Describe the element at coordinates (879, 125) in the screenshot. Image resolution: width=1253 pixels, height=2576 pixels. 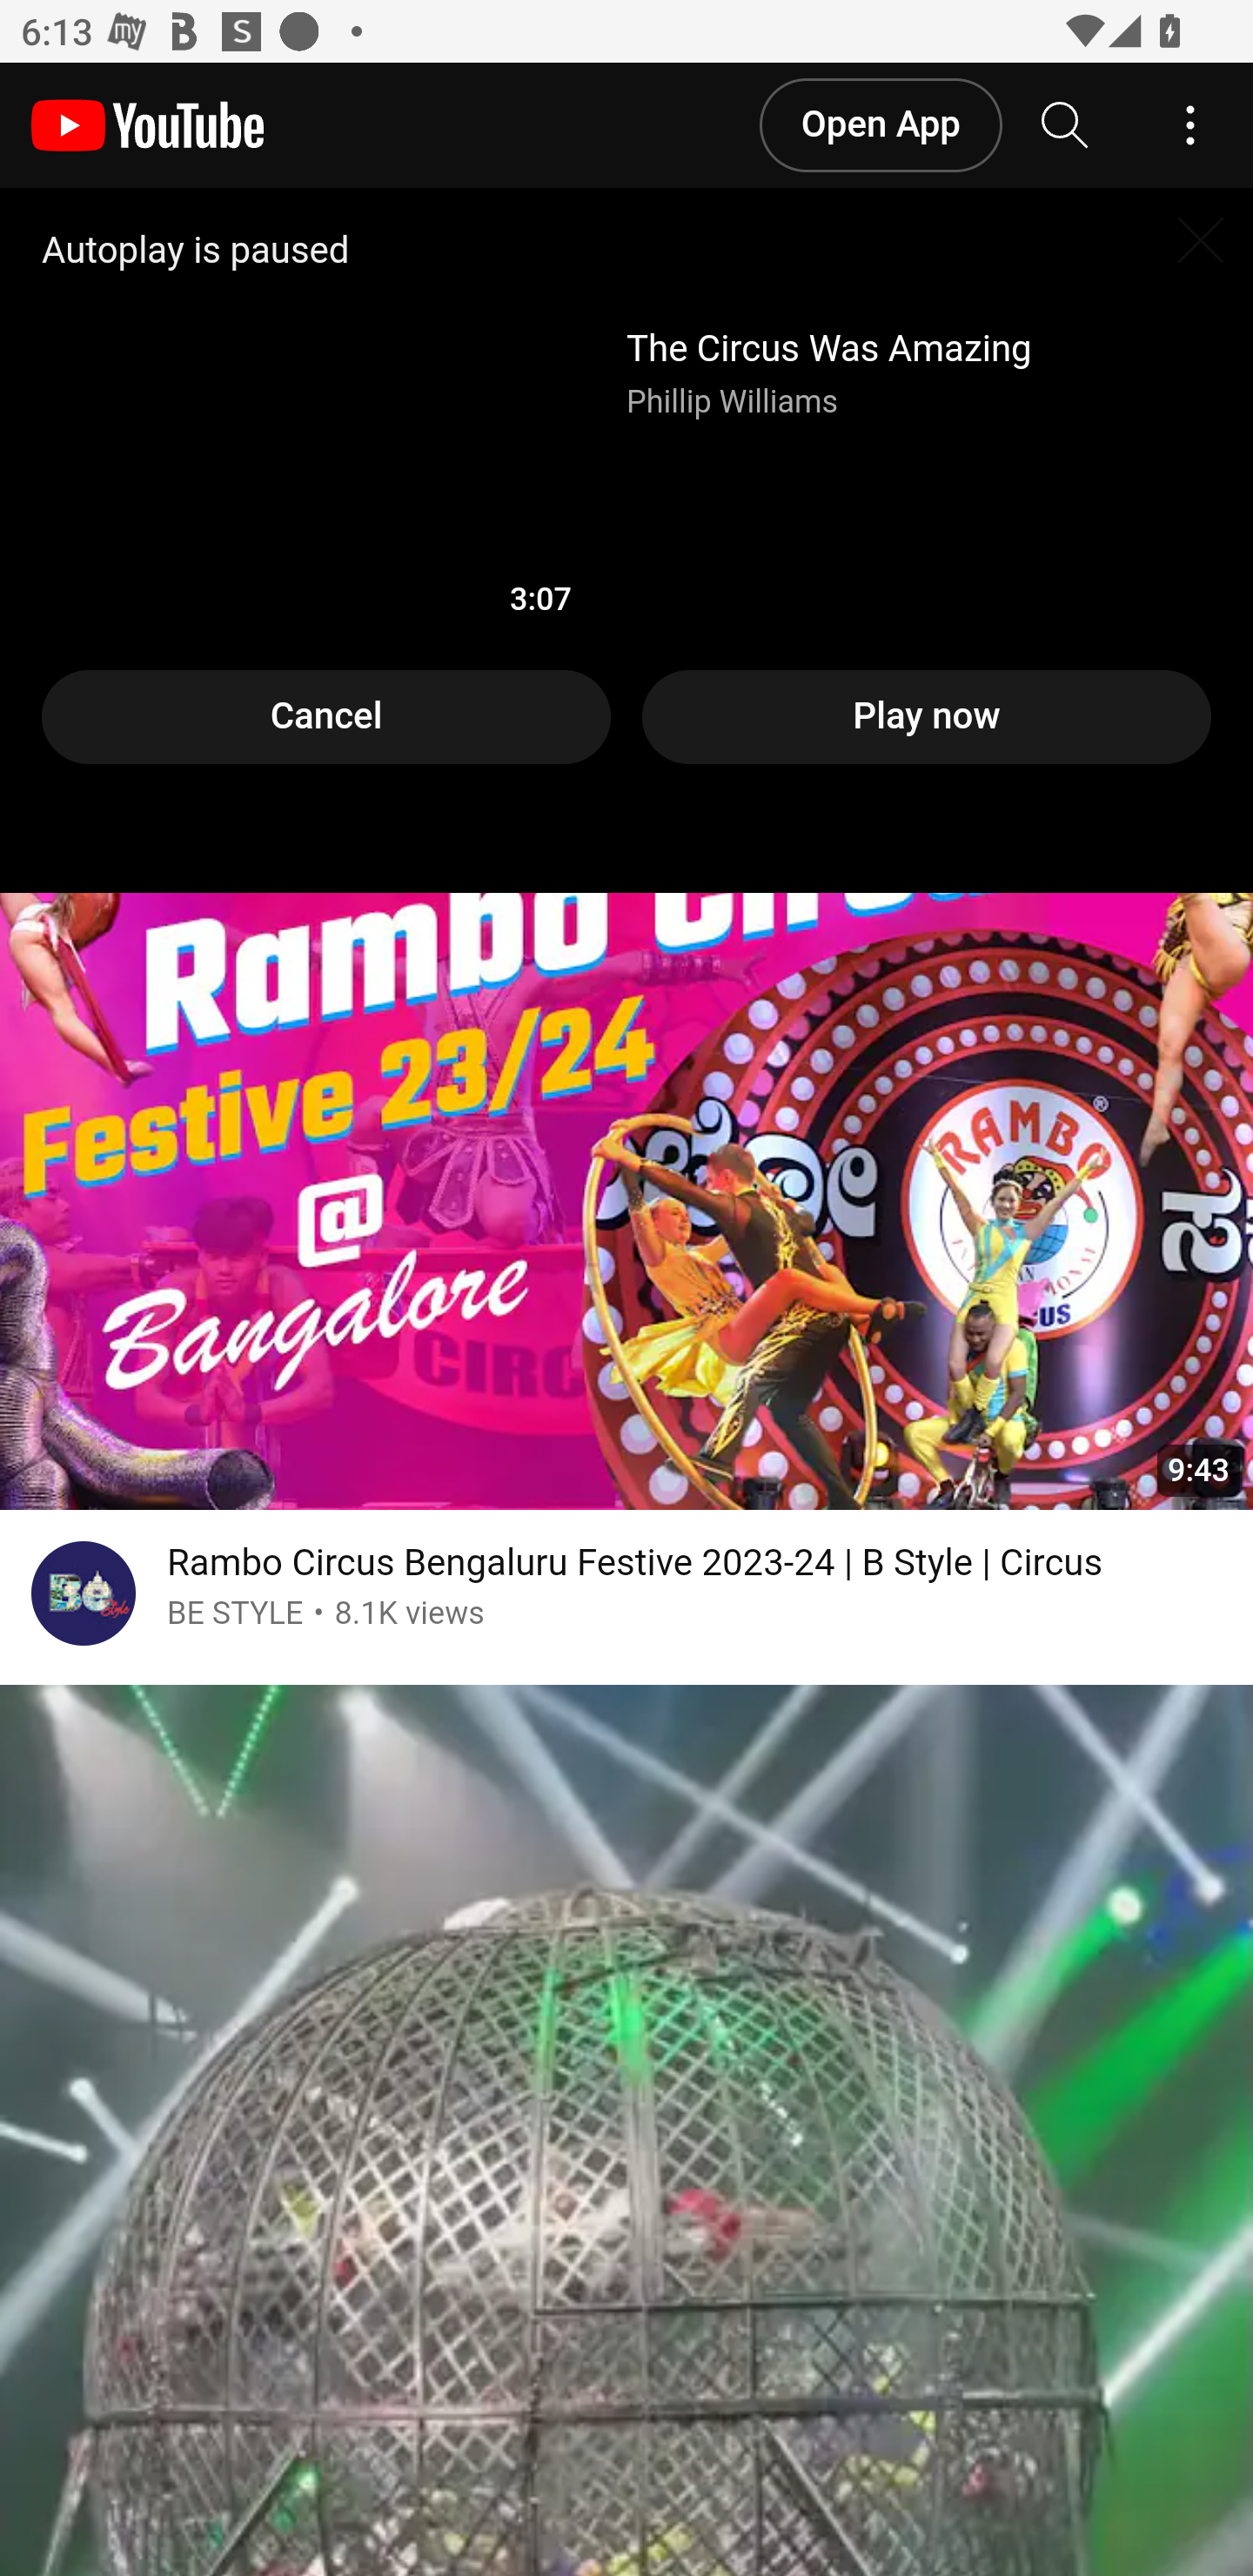
I see `Open App` at that location.